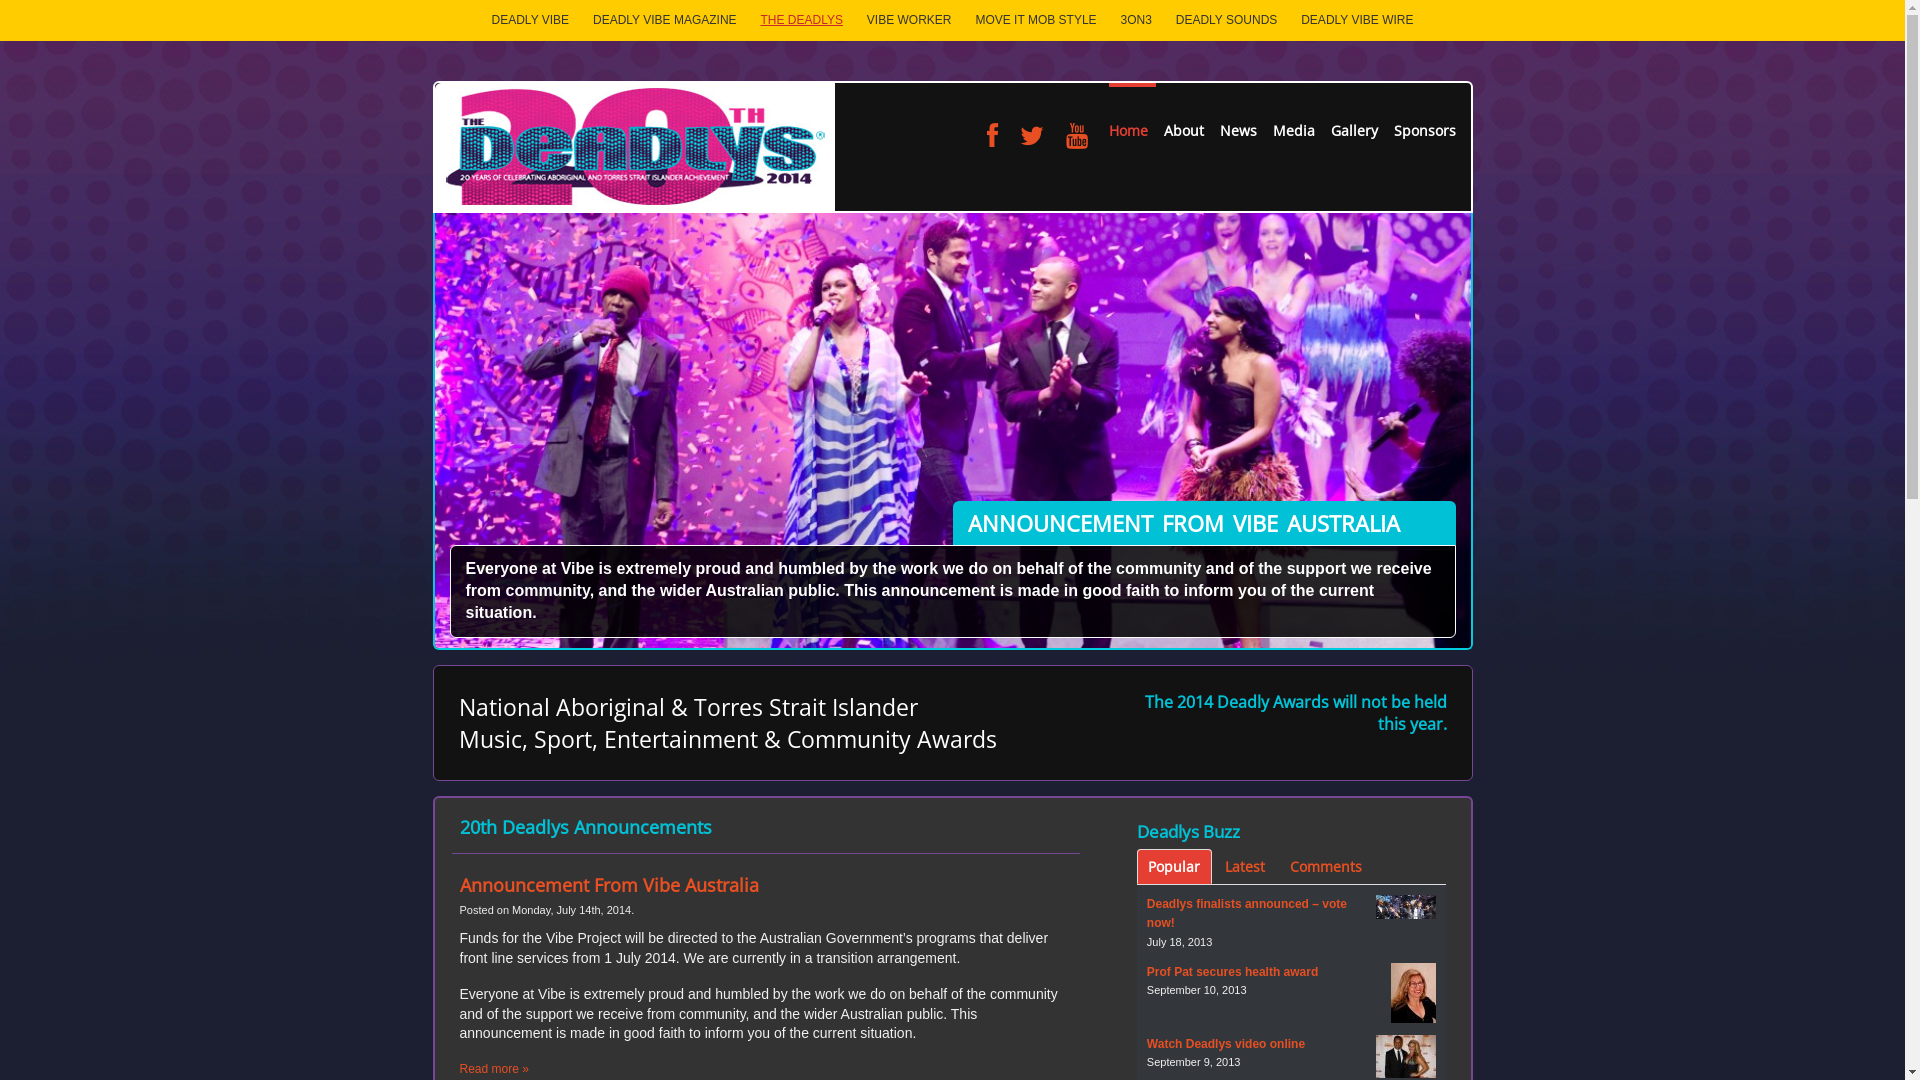 The height and width of the screenshot is (1080, 1920). What do you see at coordinates (1246, 866) in the screenshot?
I see `Latest` at bounding box center [1246, 866].